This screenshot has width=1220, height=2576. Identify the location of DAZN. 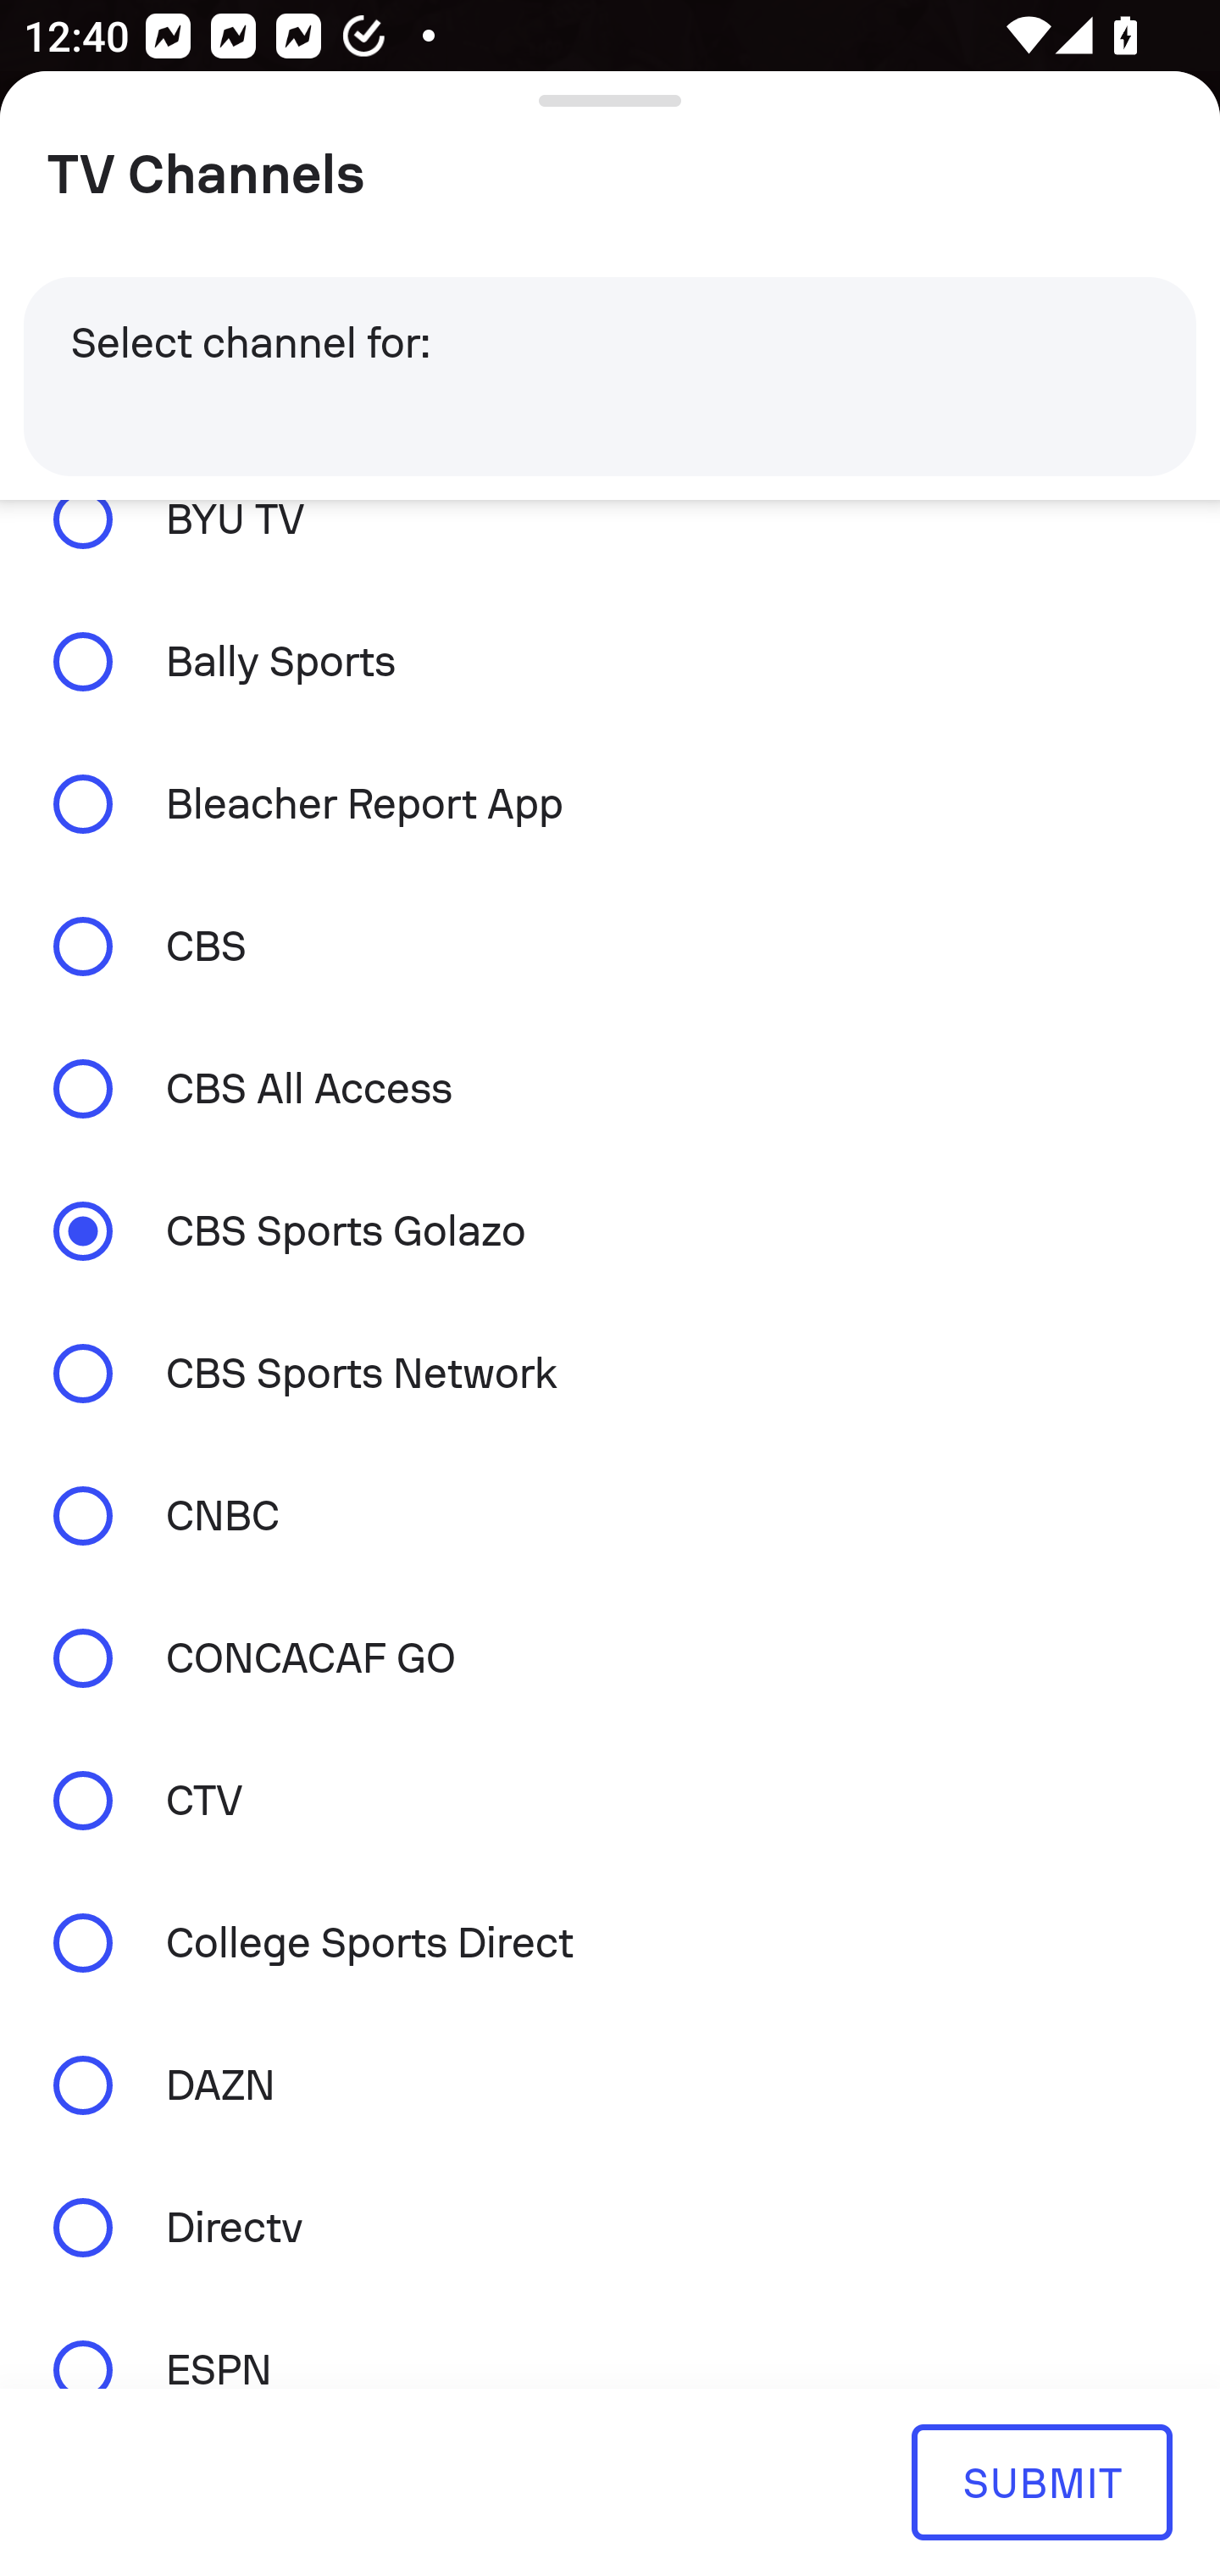
(610, 2085).